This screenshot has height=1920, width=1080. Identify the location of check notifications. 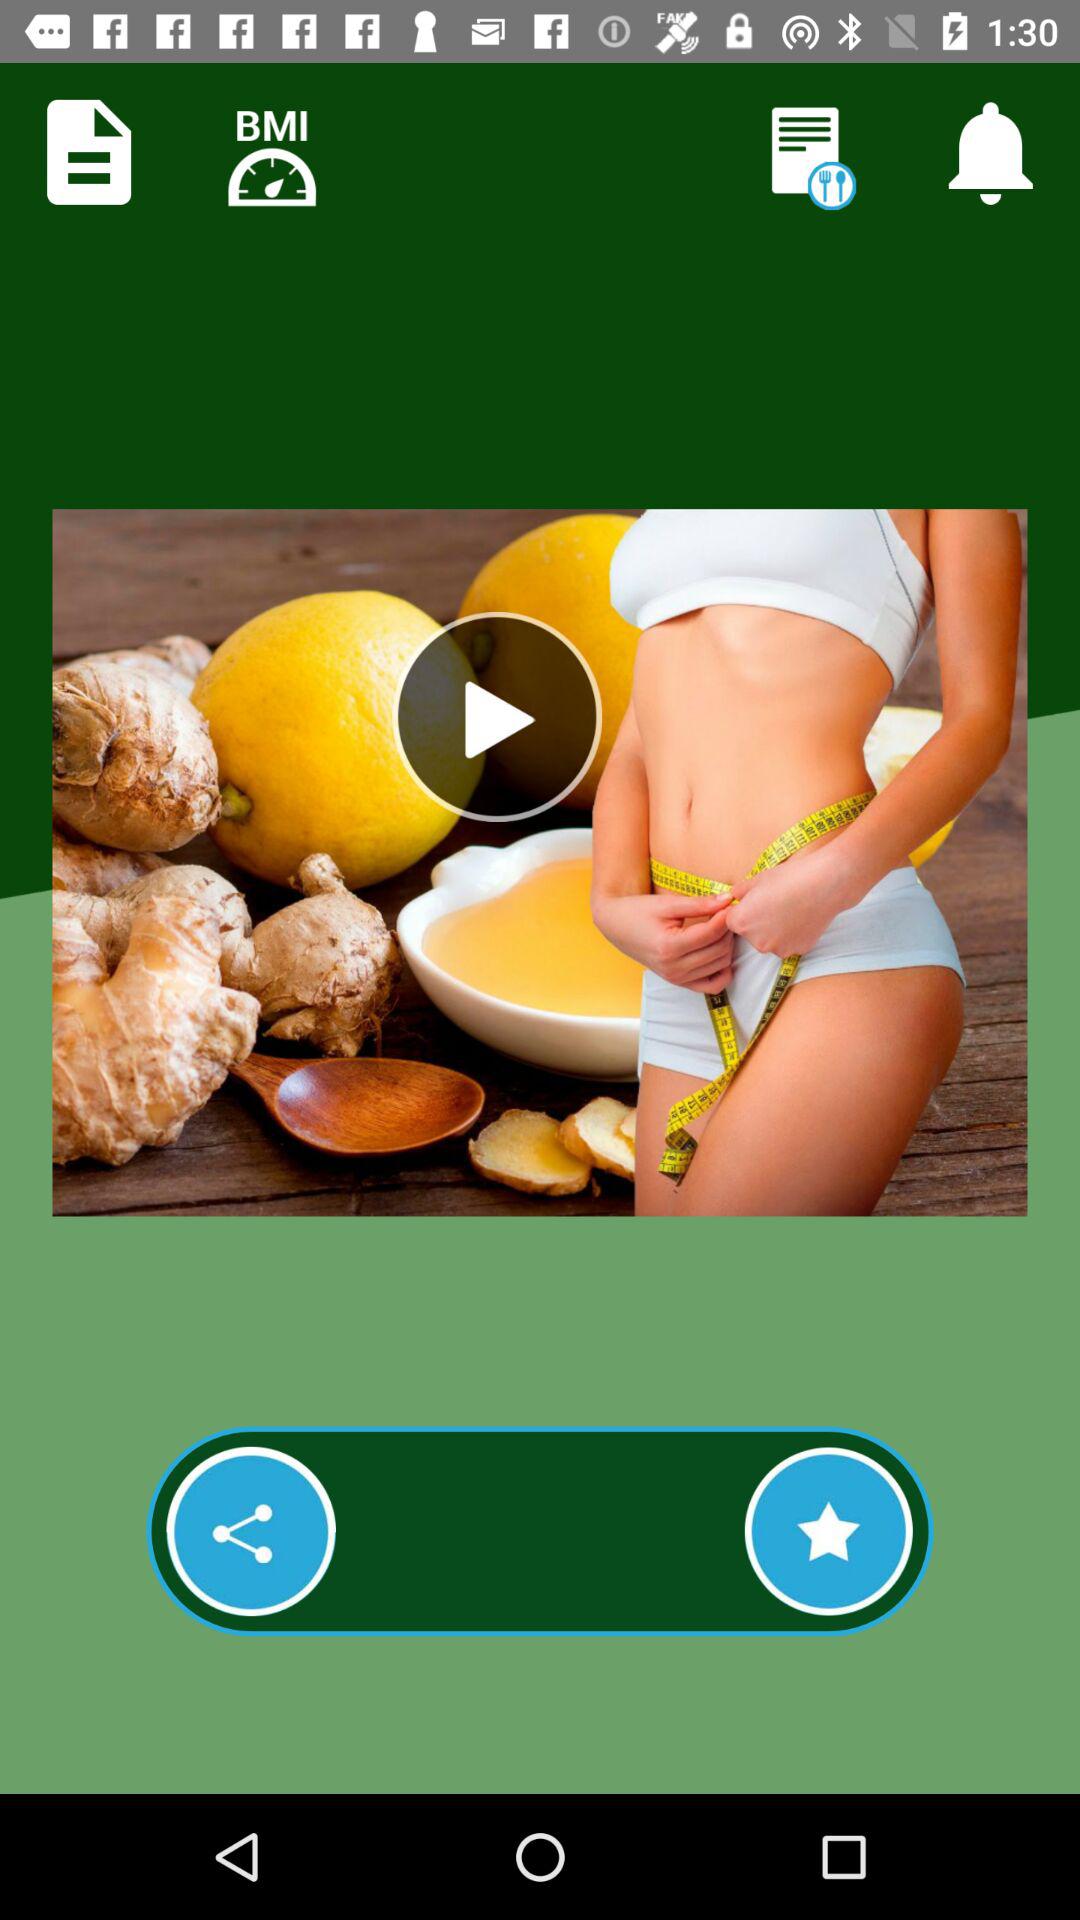
(990, 152).